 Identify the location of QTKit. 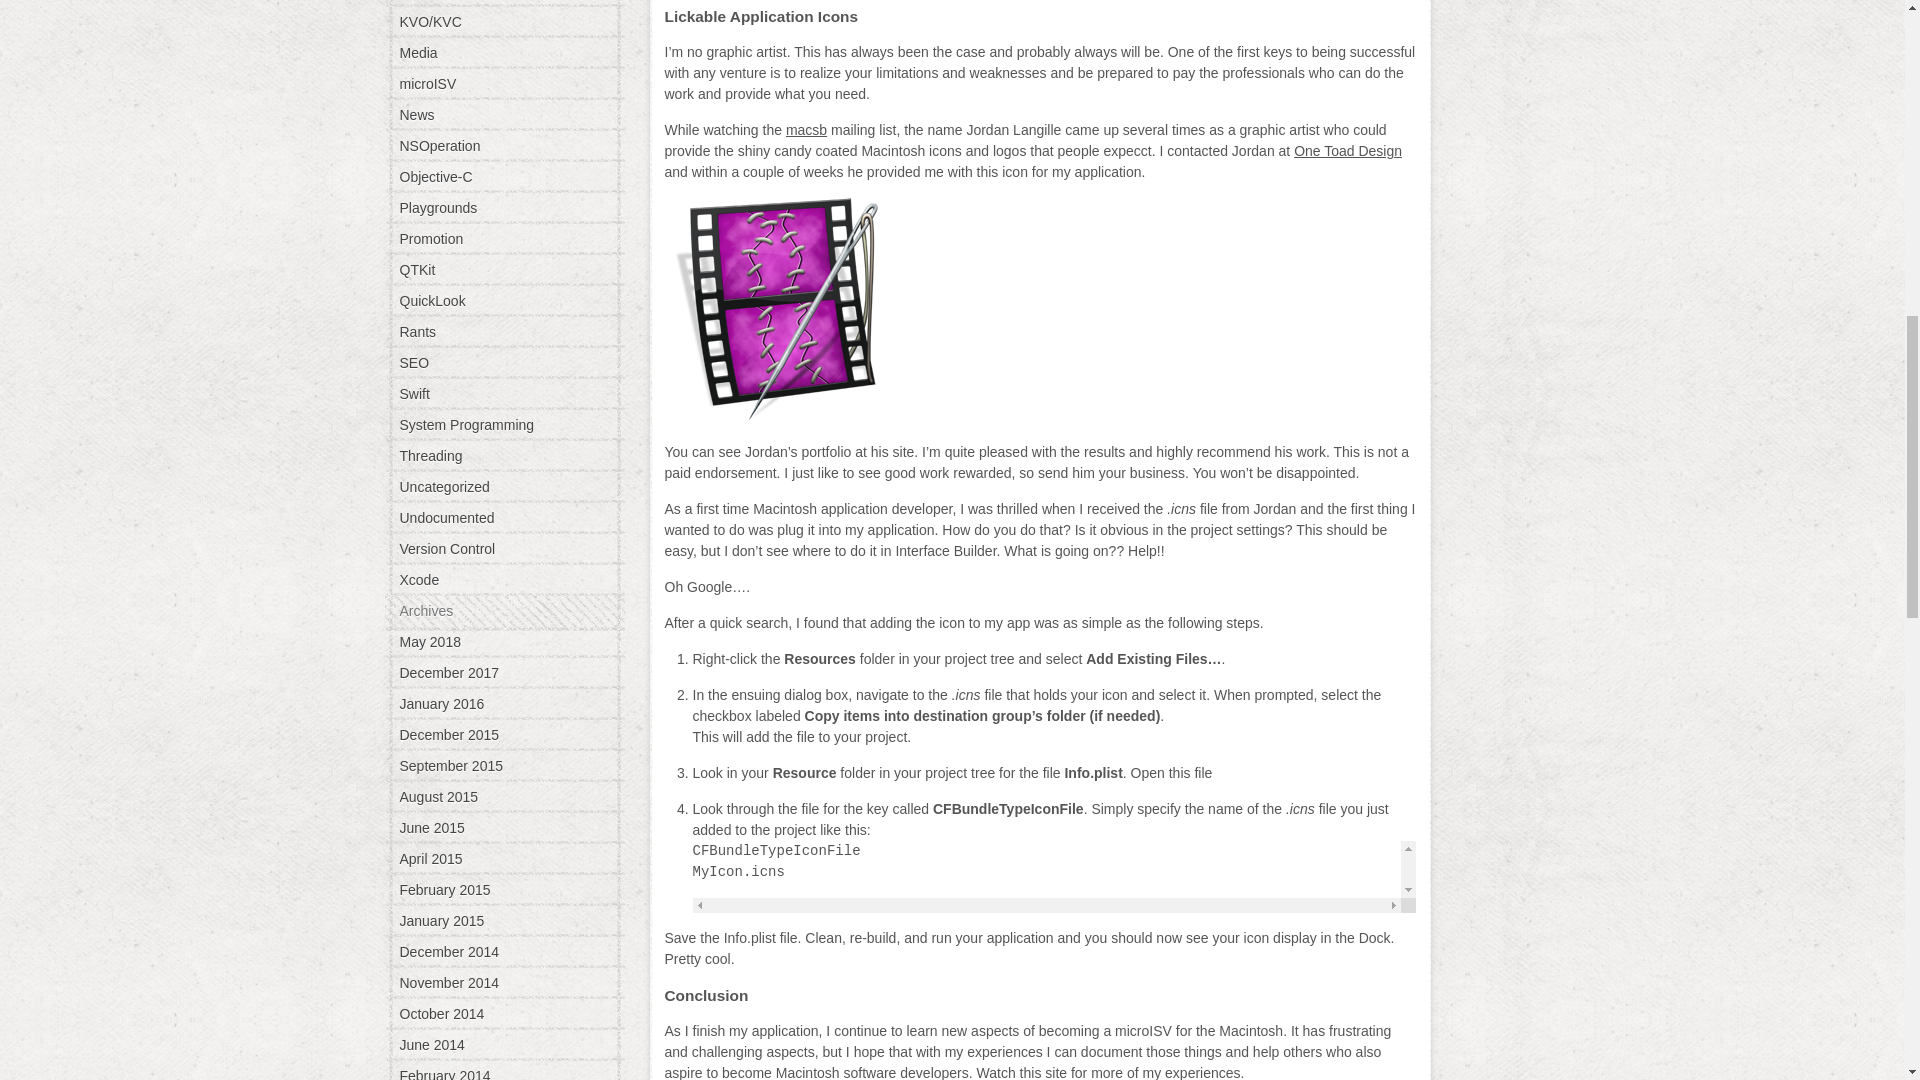
(504, 270).